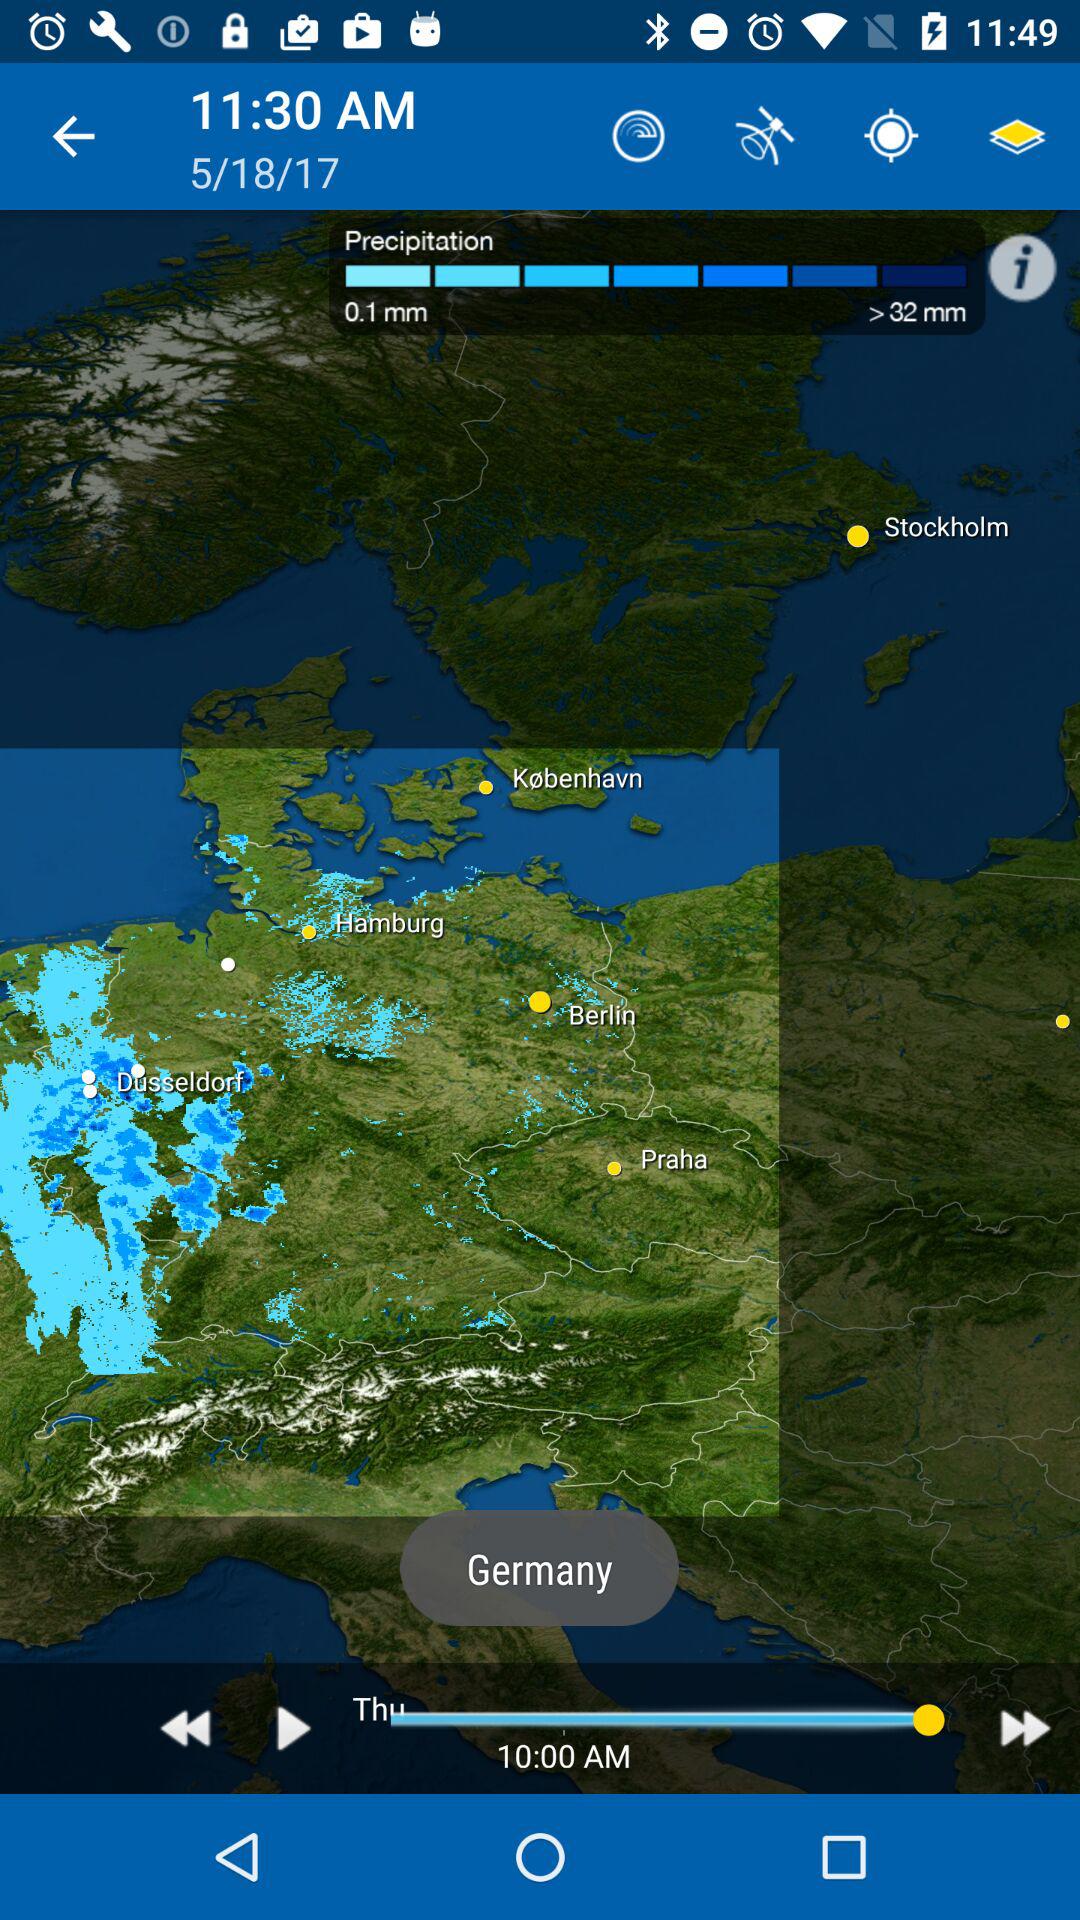 Image resolution: width=1080 pixels, height=1920 pixels. Describe the element at coordinates (638, 136) in the screenshot. I see `click icon to the right of 11:30 am icon` at that location.